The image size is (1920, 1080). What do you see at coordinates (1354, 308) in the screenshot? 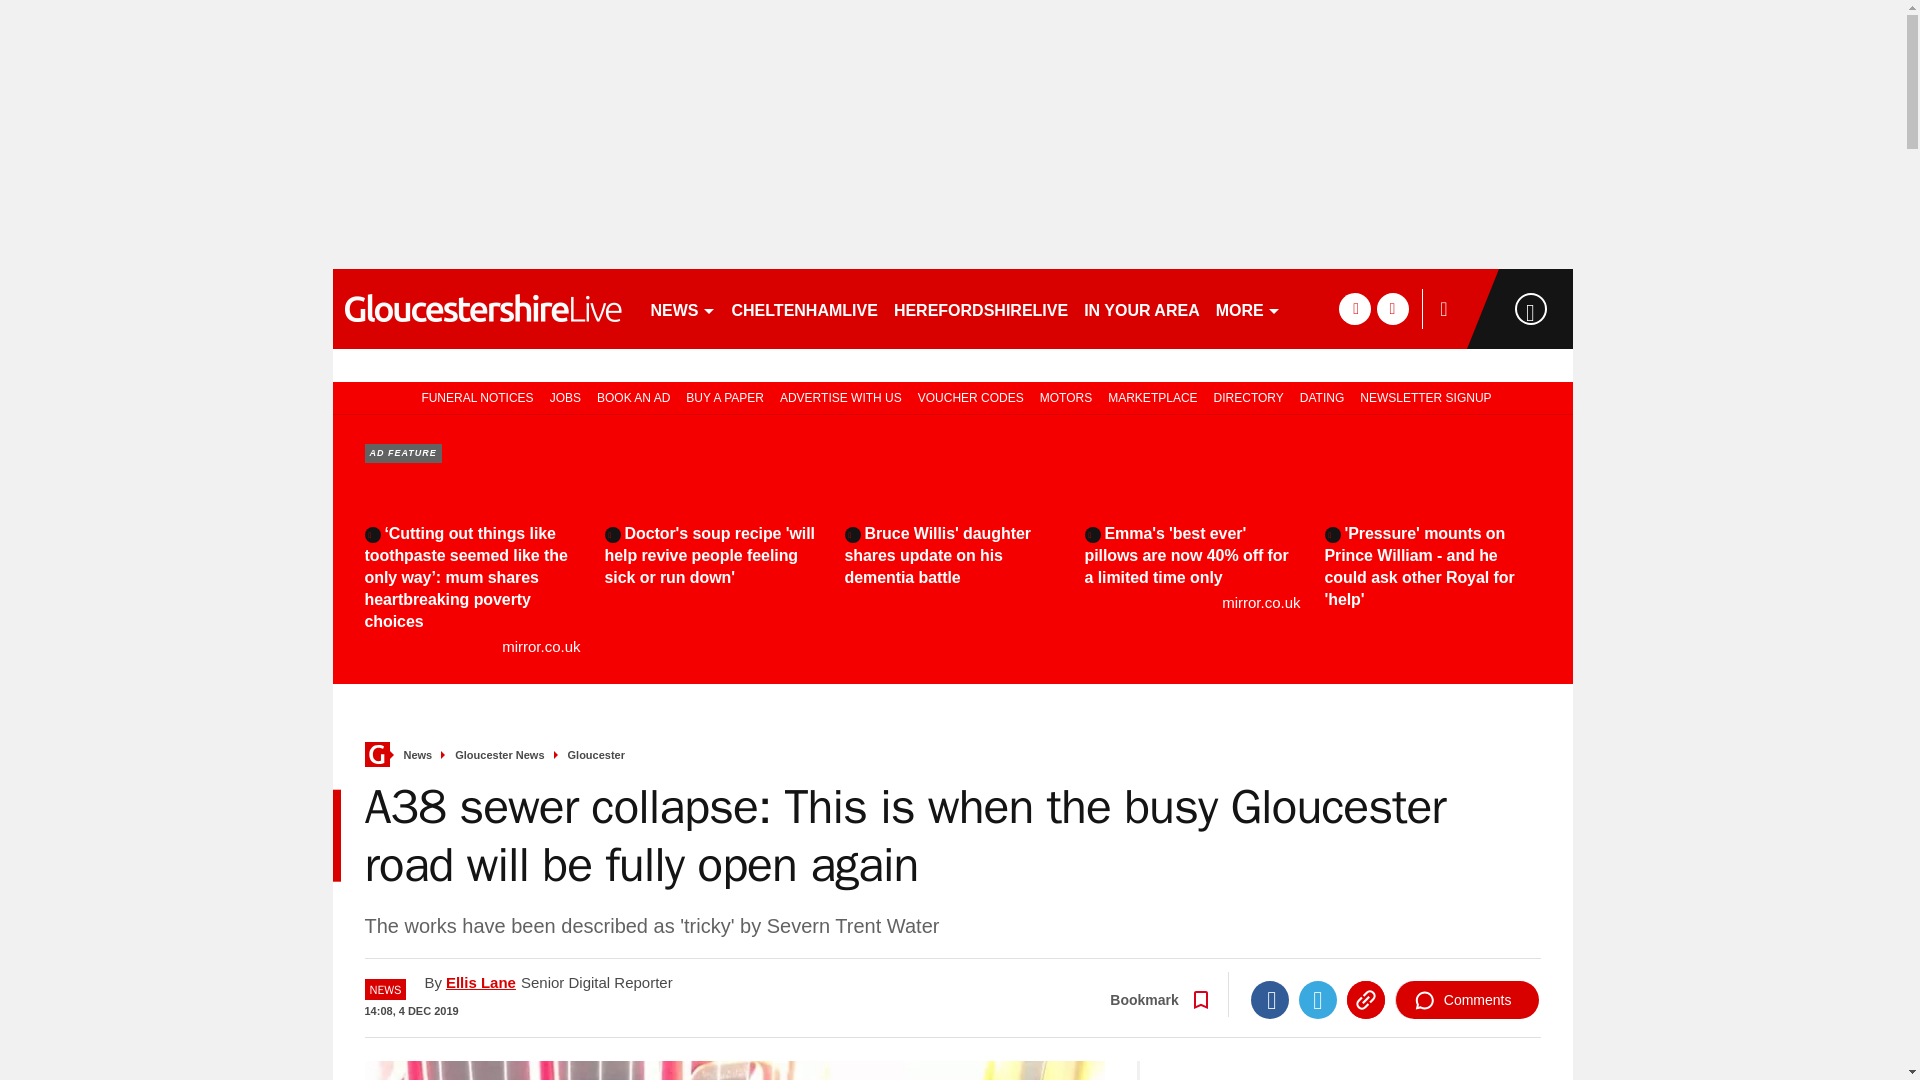
I see `facebook` at bounding box center [1354, 308].